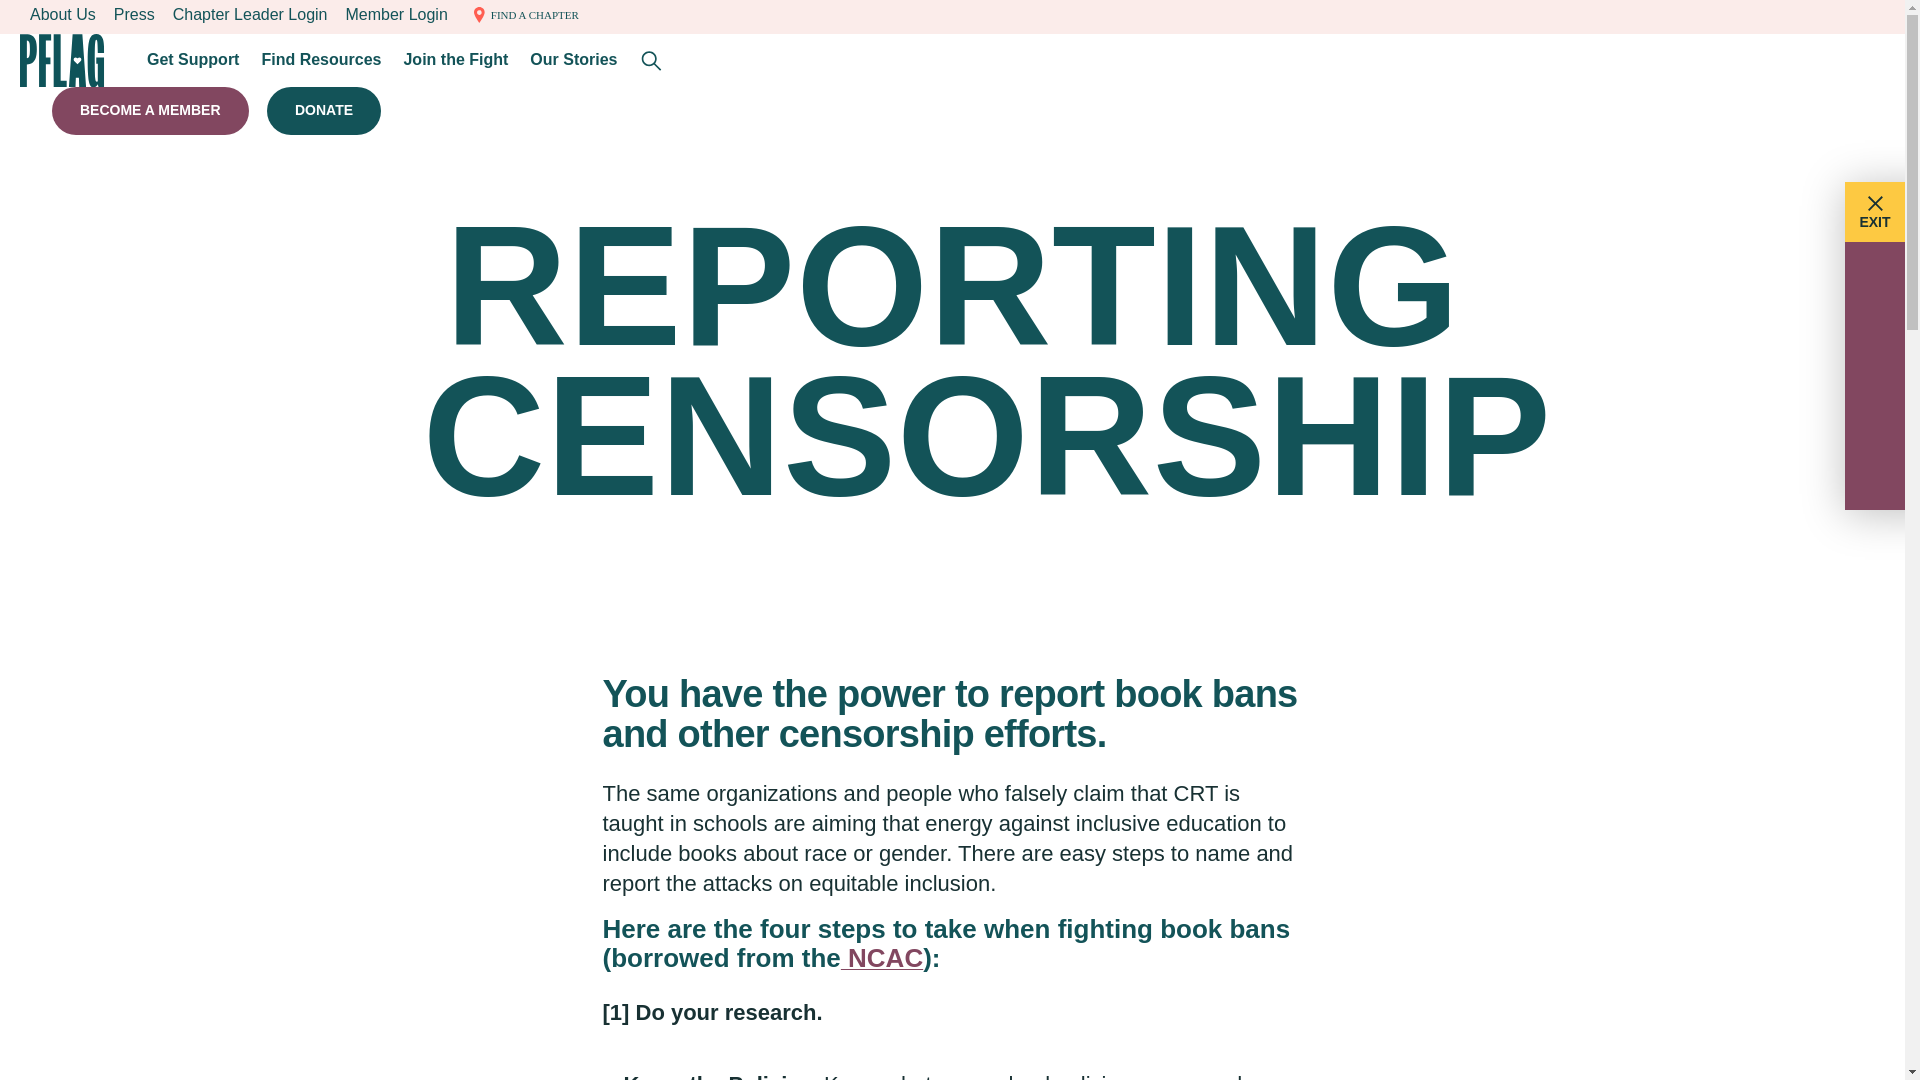 Image resolution: width=1920 pixels, height=1080 pixels. Describe the element at coordinates (62, 60) in the screenshot. I see `PFLAG` at that location.